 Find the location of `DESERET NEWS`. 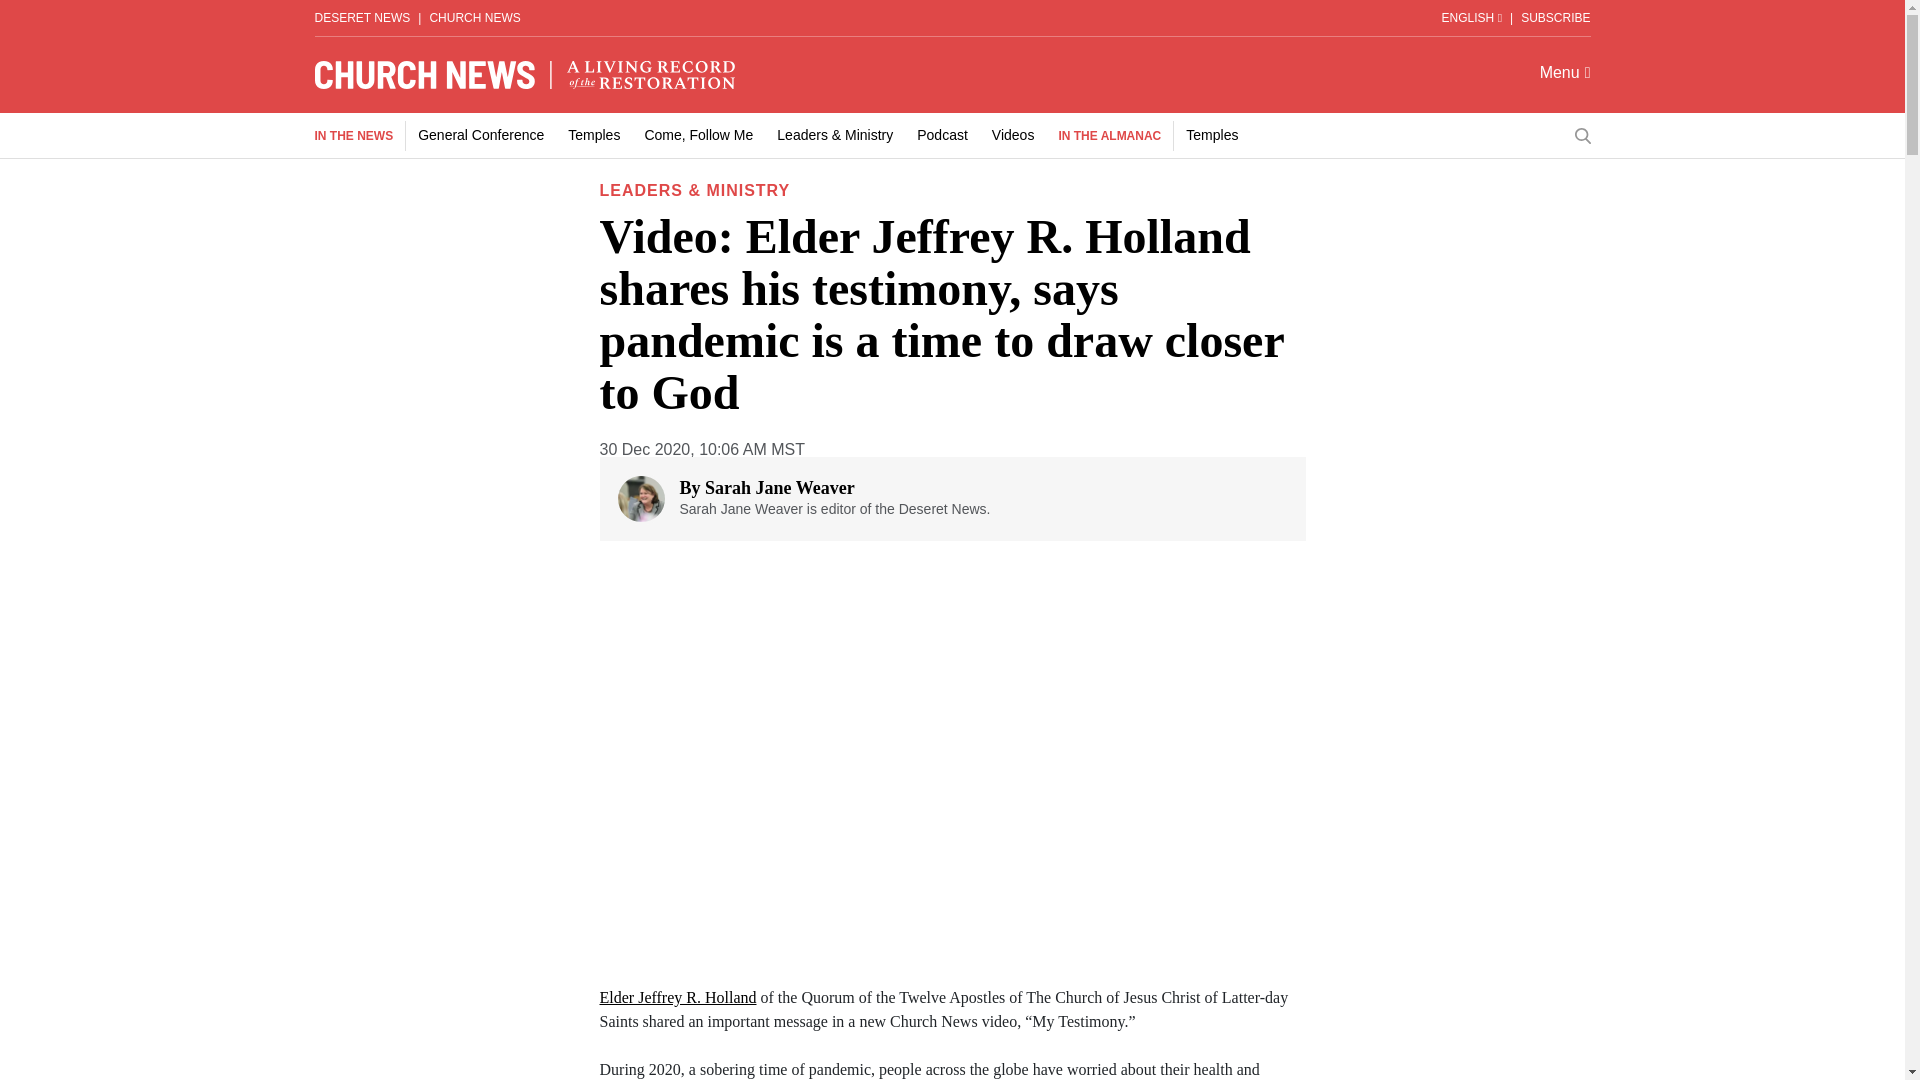

DESERET NEWS is located at coordinates (362, 17).